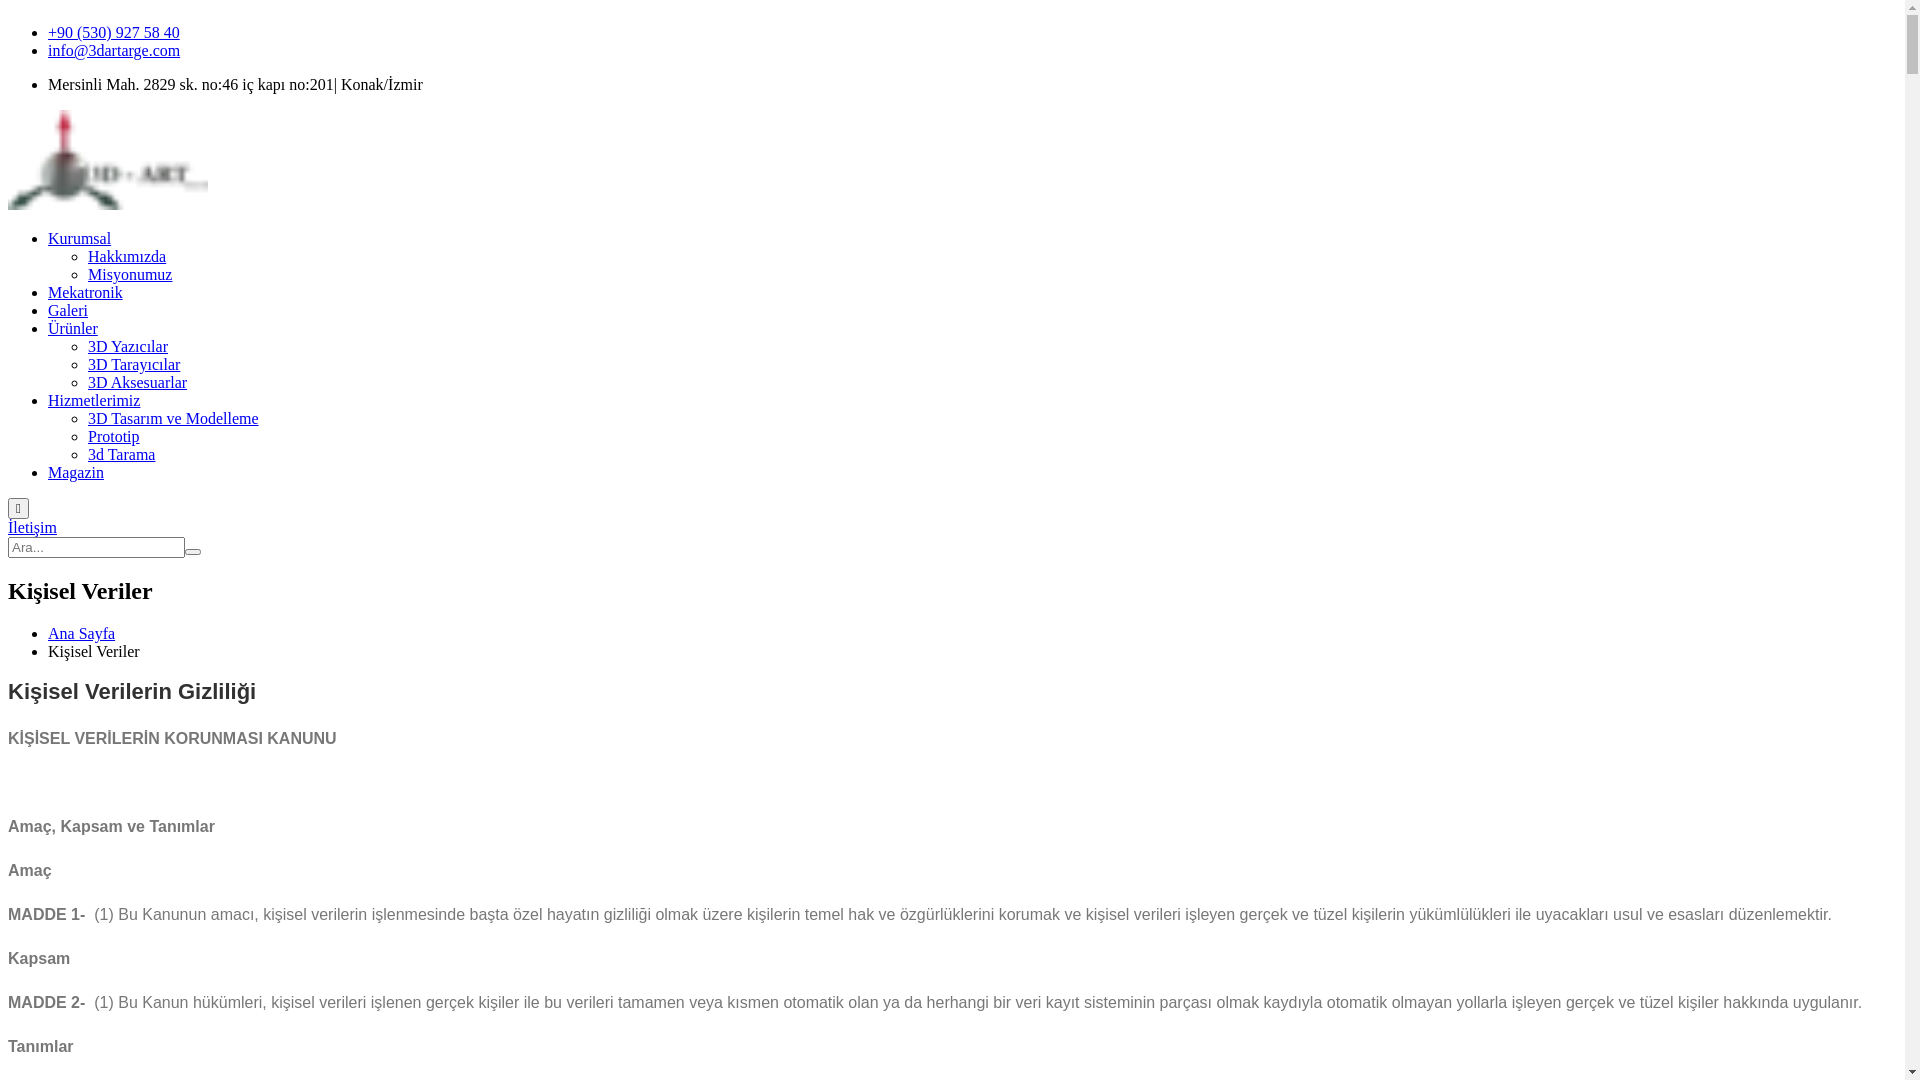  I want to click on Galeri, so click(68, 310).